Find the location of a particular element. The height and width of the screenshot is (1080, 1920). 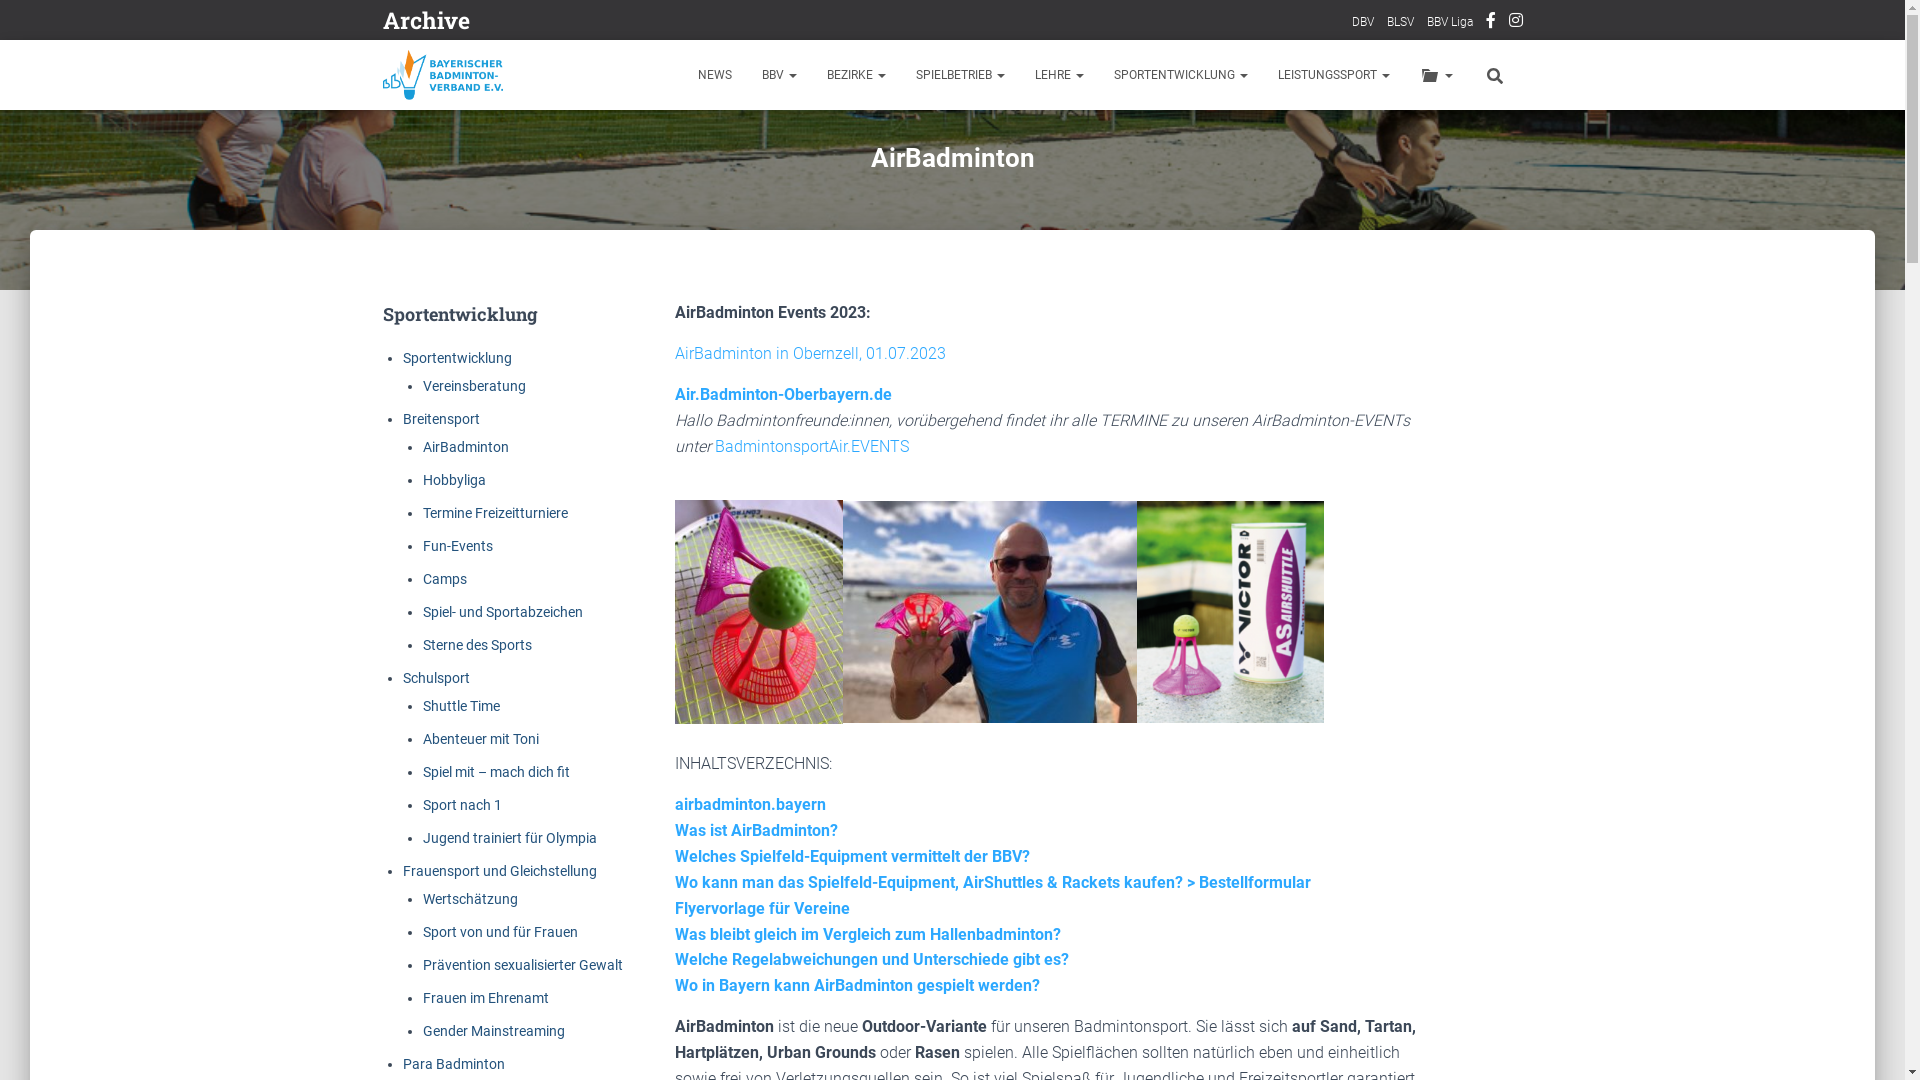

November 2019 is located at coordinates (452, 385).